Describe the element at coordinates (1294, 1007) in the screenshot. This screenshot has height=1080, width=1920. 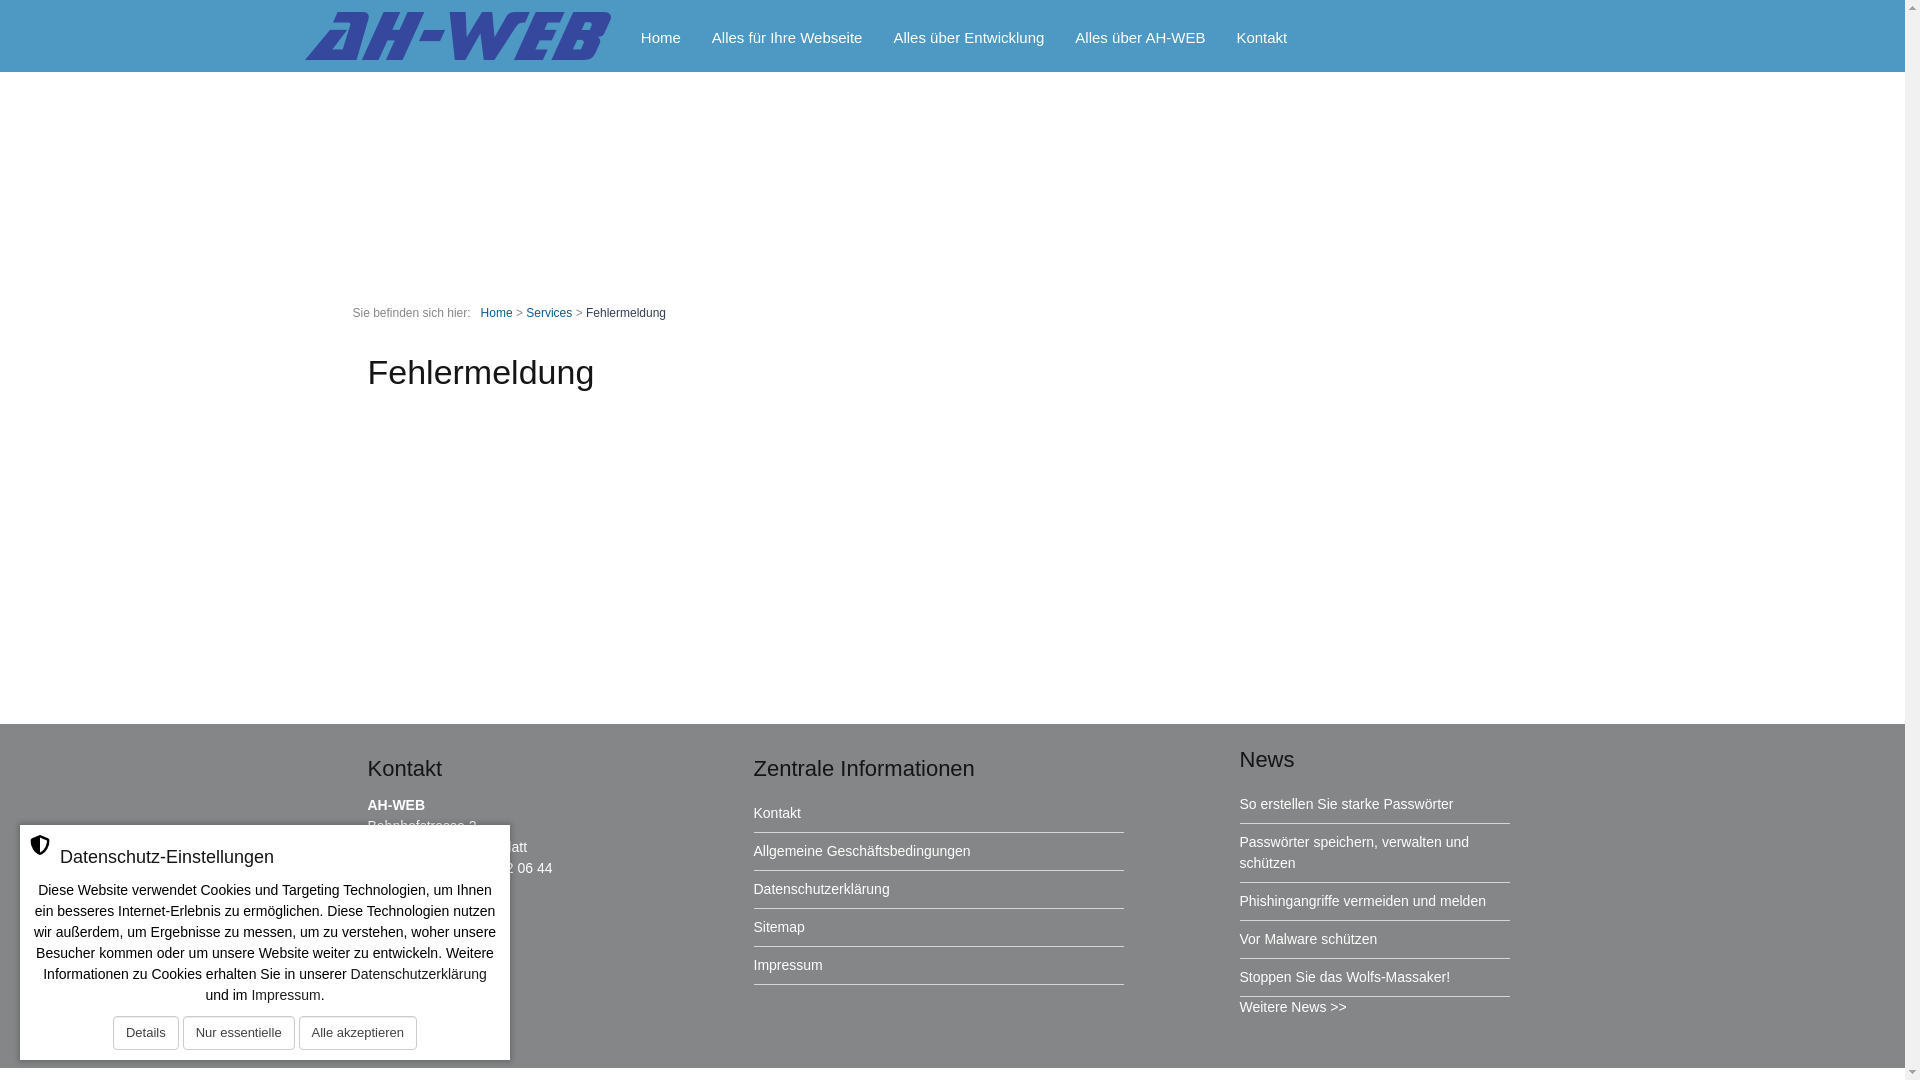
I see `Weitere News >>` at that location.